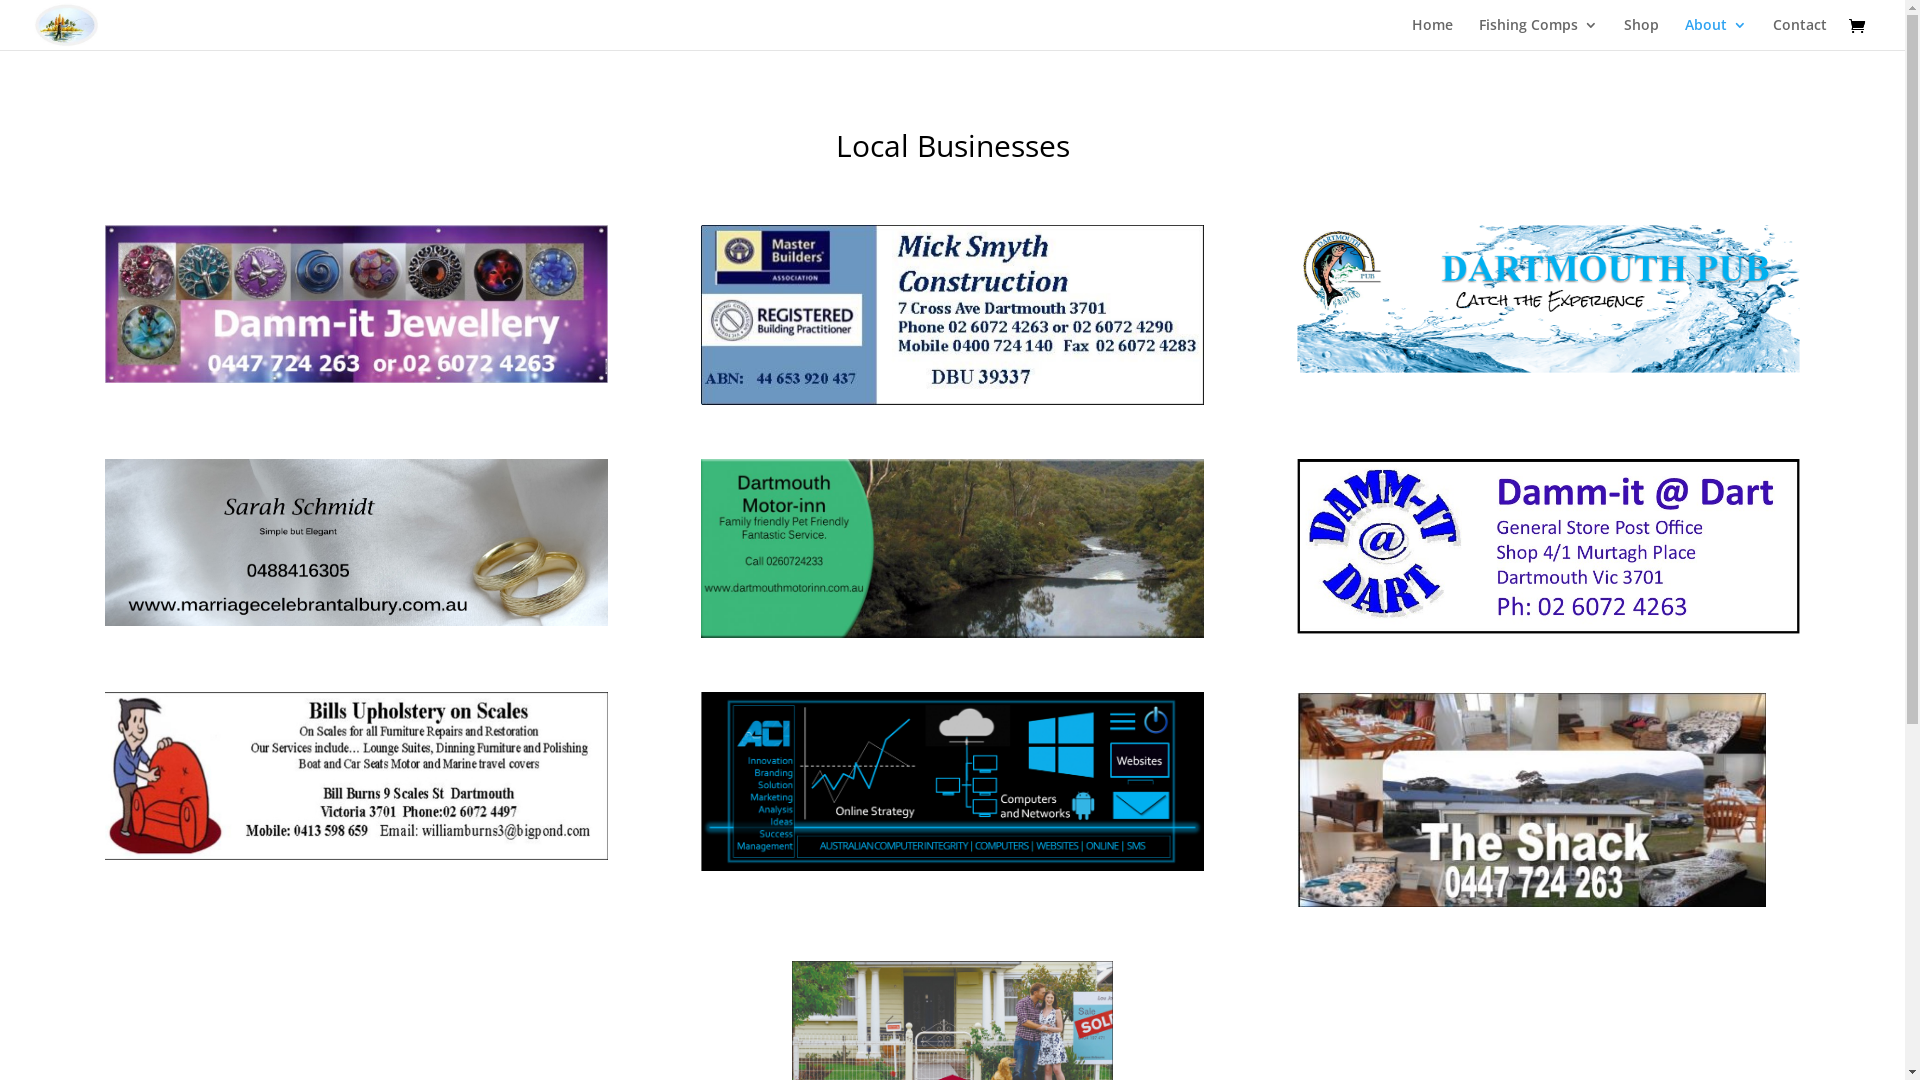 This screenshot has height=1080, width=1920. Describe the element at coordinates (1800, 34) in the screenshot. I see `Contact` at that location.